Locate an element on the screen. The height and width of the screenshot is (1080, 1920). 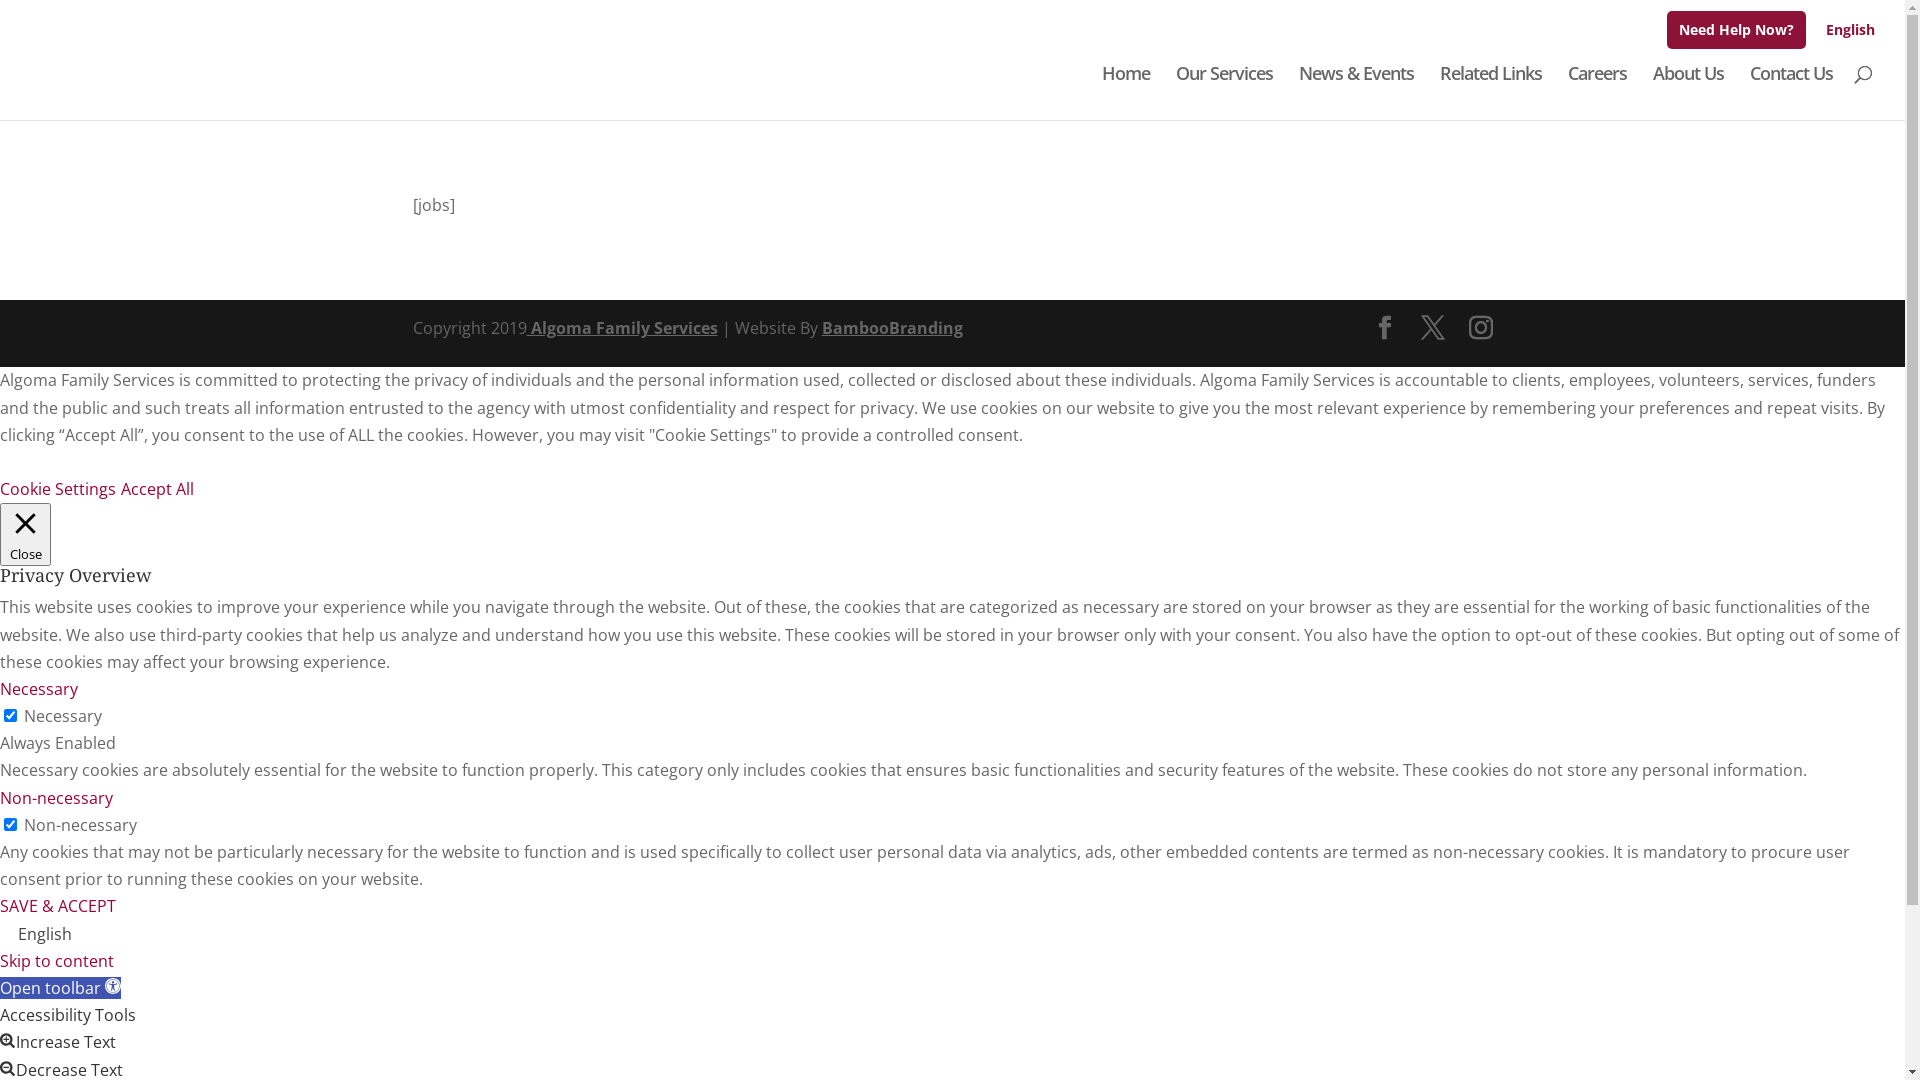
Accept All is located at coordinates (158, 489).